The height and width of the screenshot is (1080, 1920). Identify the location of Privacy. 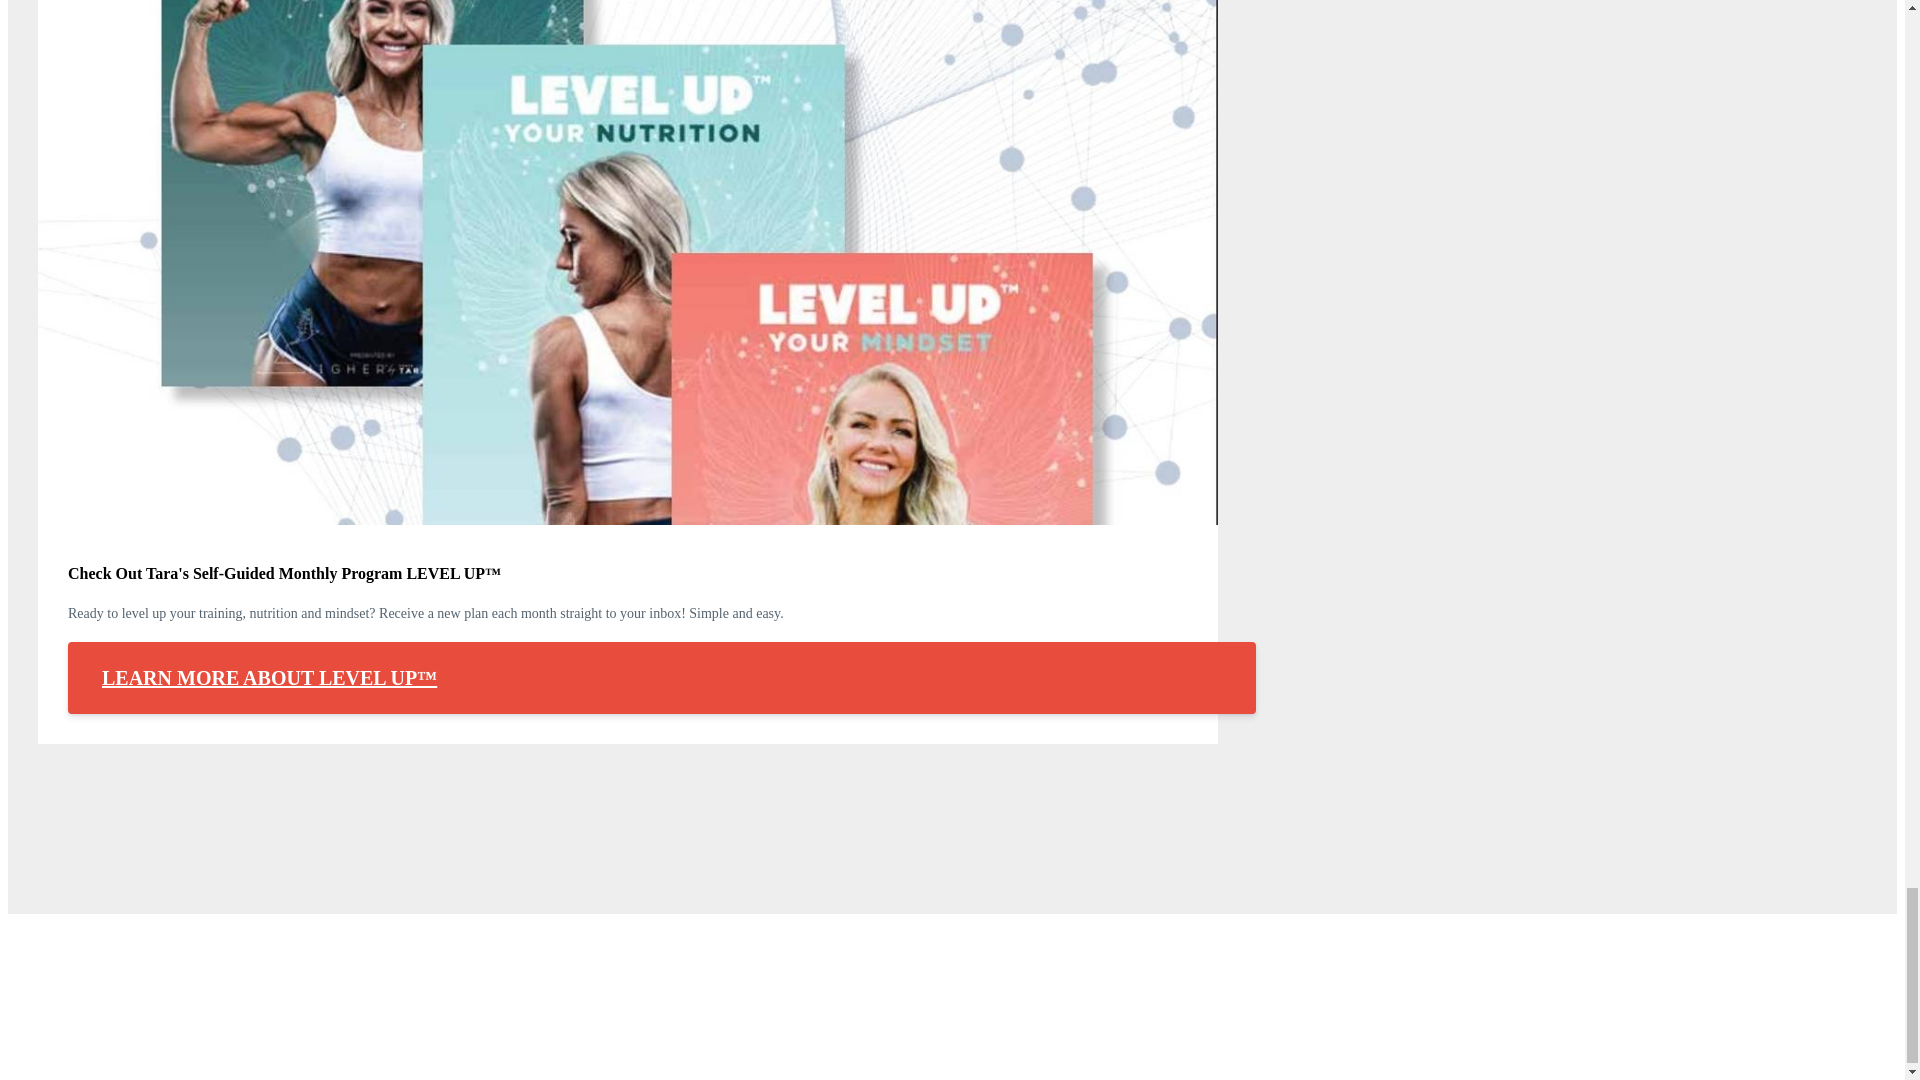
(1193, 964).